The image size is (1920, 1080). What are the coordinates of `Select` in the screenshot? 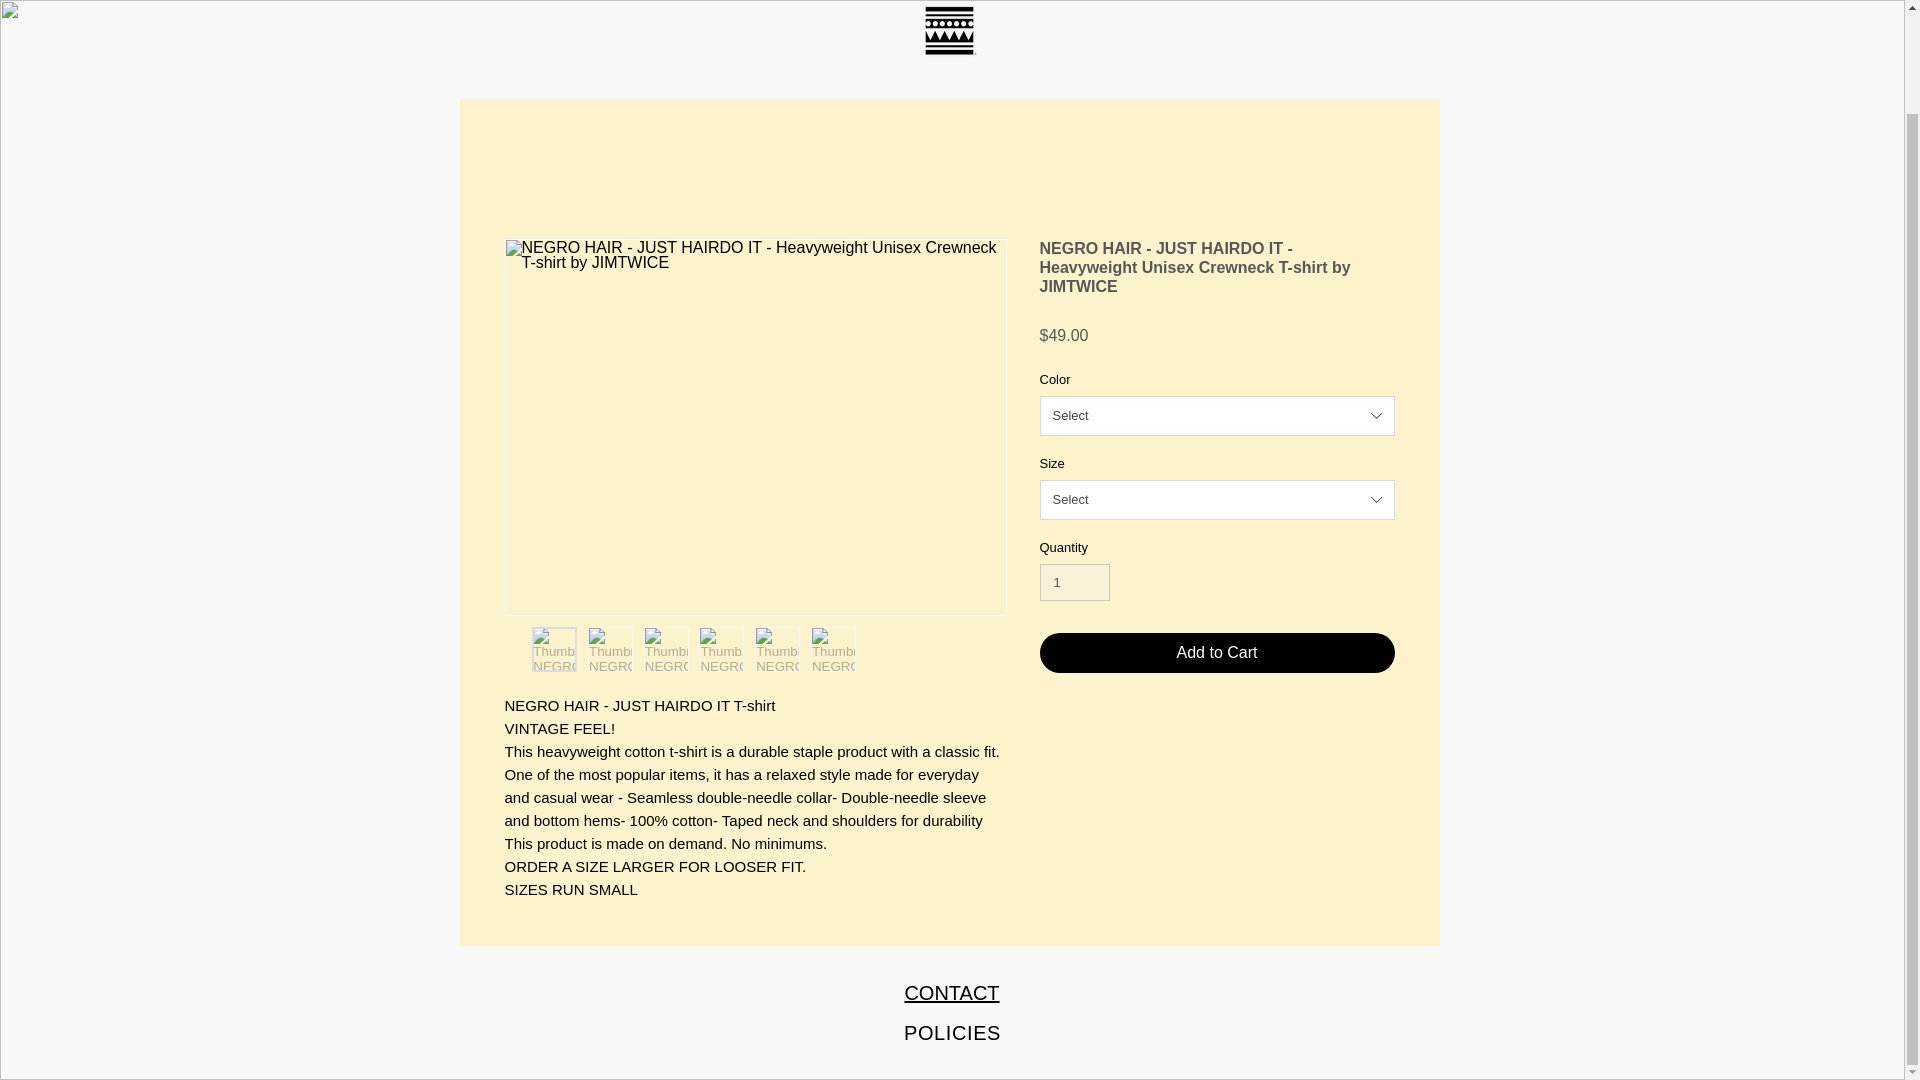 It's located at (1218, 416).